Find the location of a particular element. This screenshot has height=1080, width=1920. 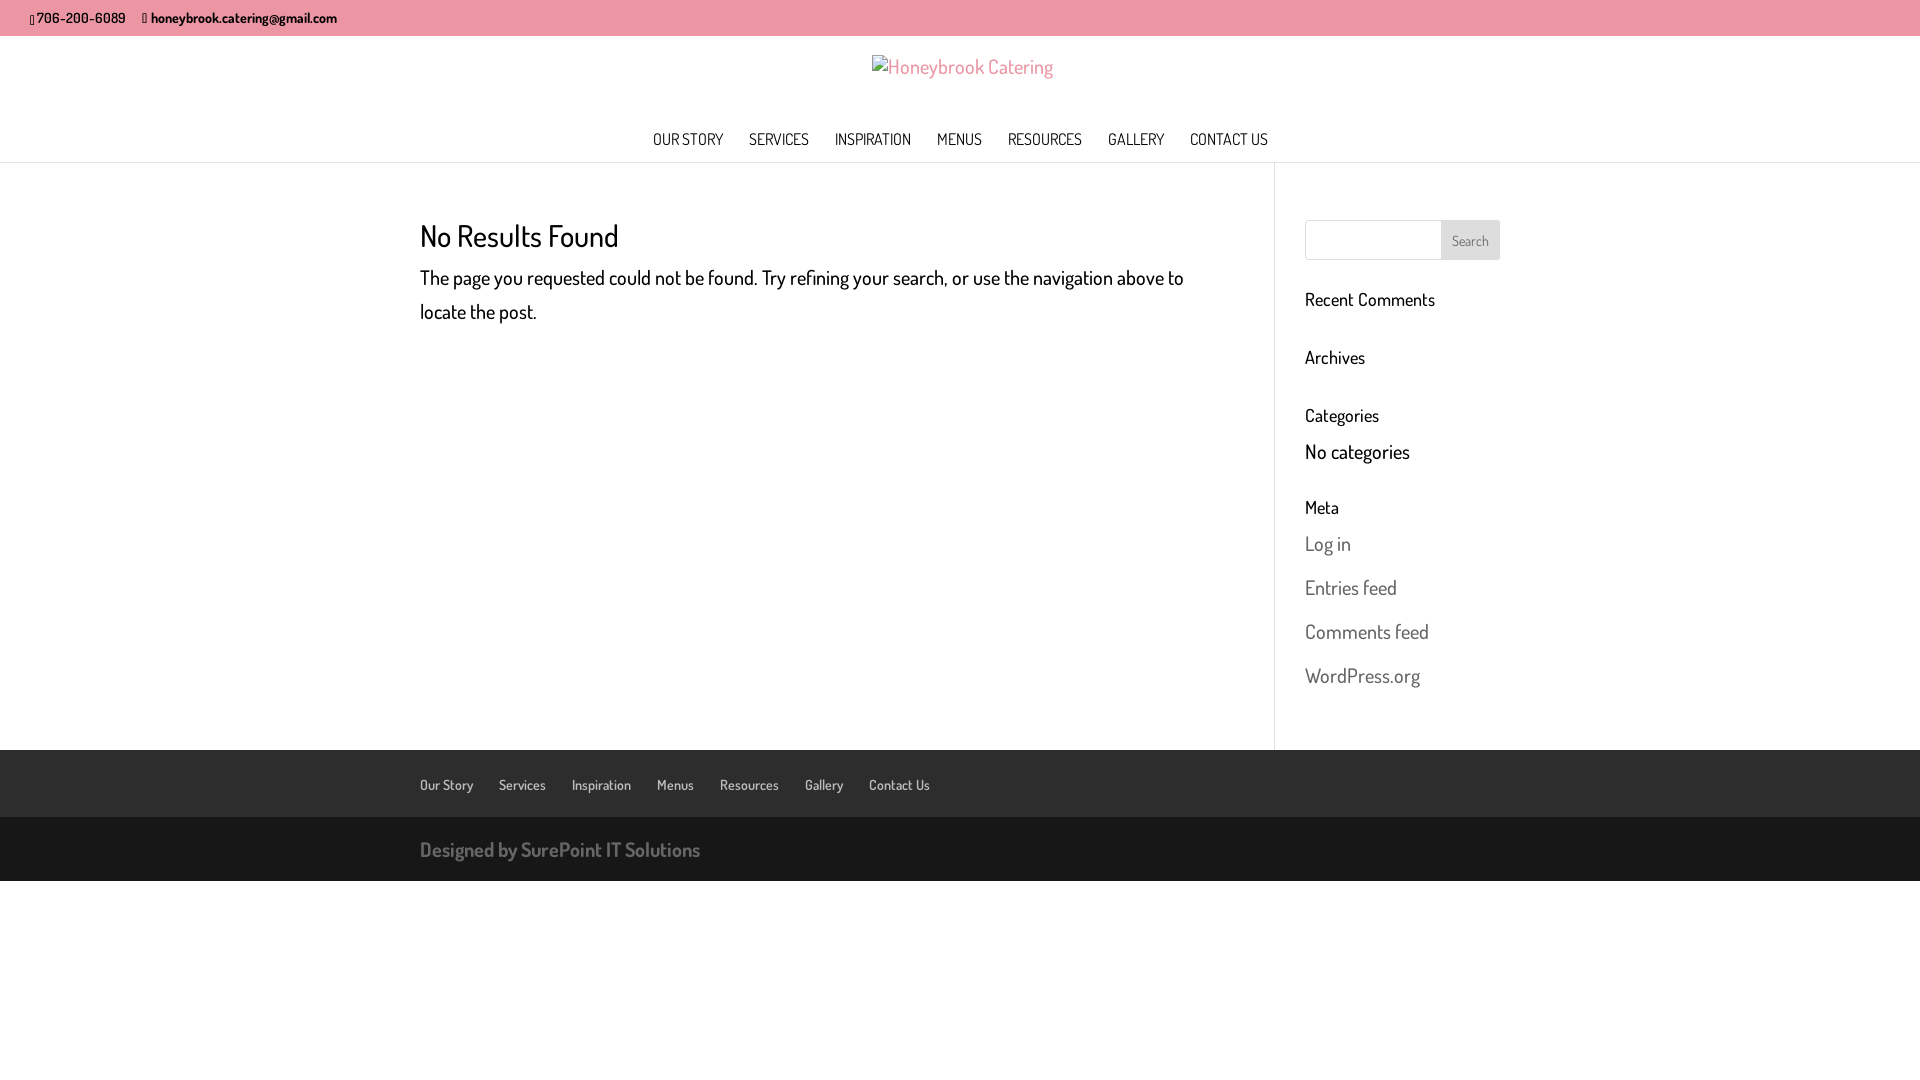

WordPress.org is located at coordinates (1362, 675).